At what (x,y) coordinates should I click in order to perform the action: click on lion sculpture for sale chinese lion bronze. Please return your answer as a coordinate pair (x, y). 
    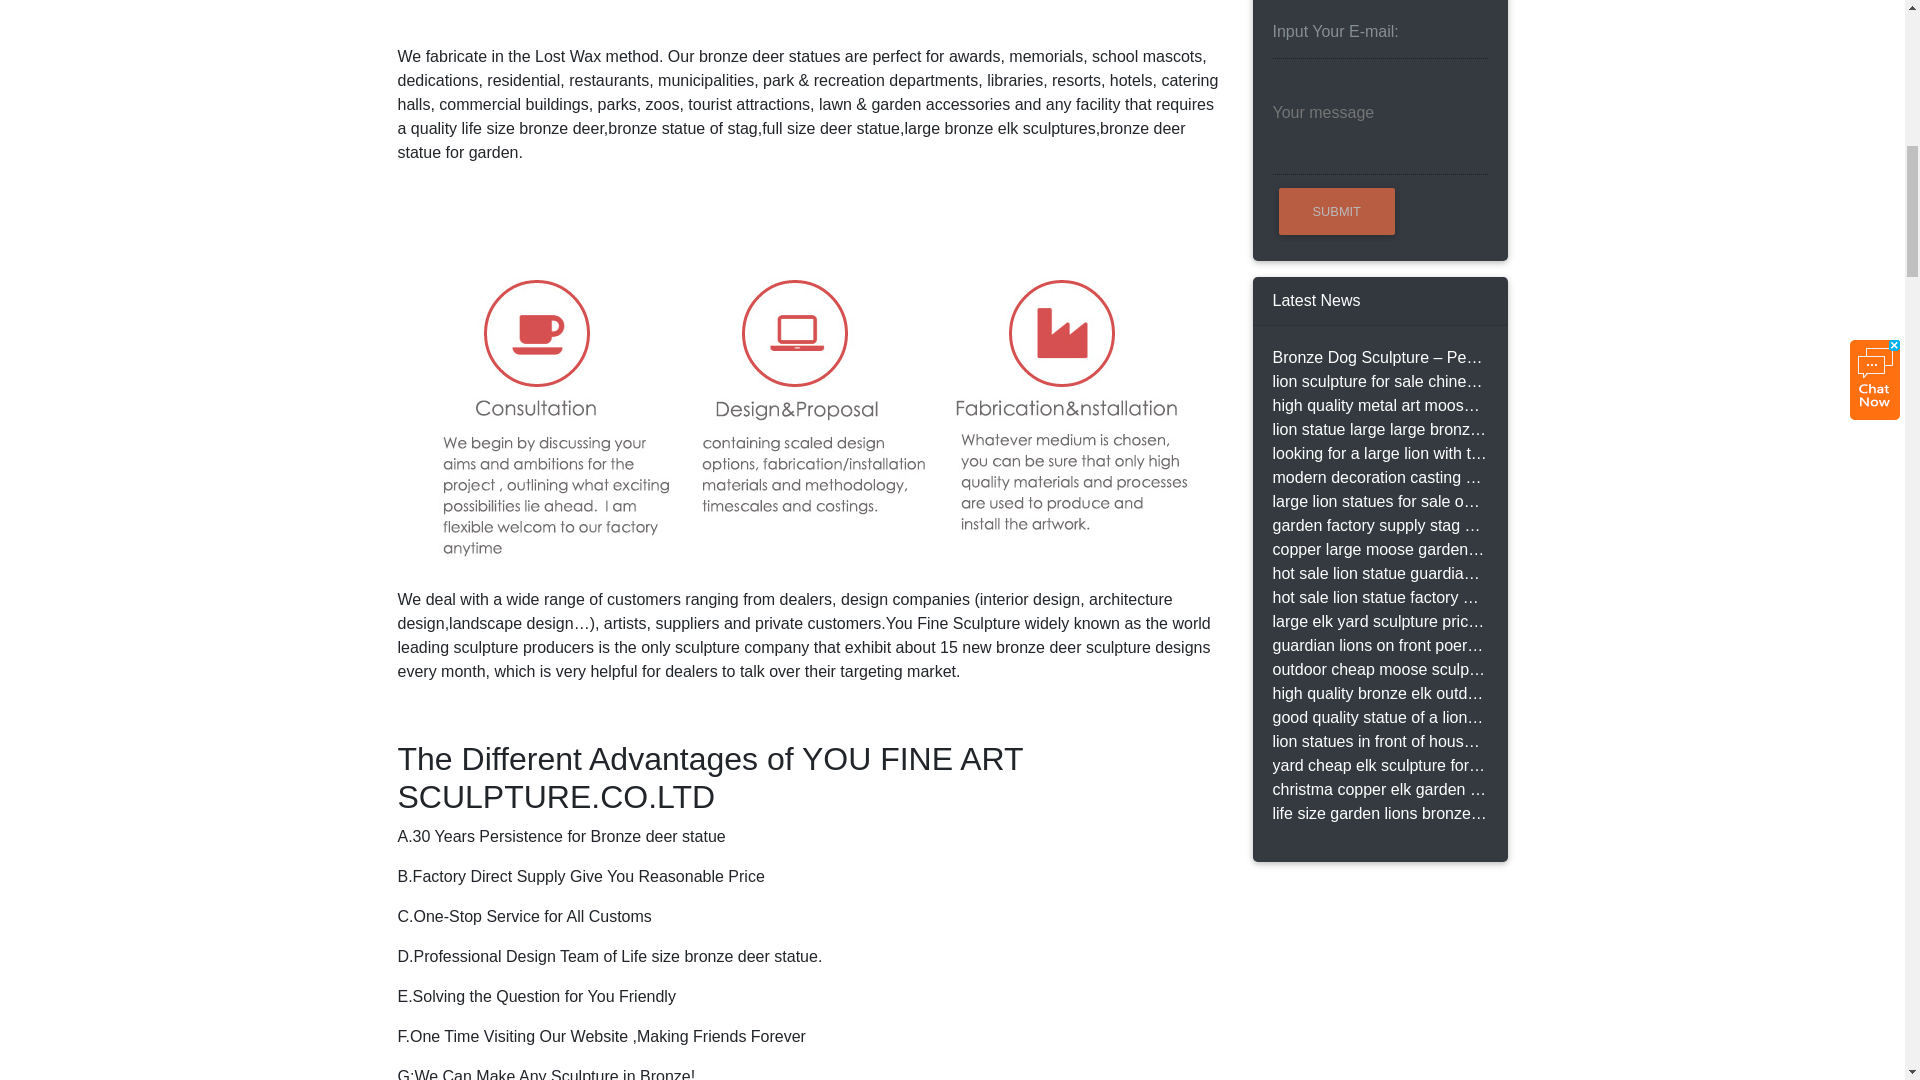
    Looking at the image, I should click on (1378, 382).